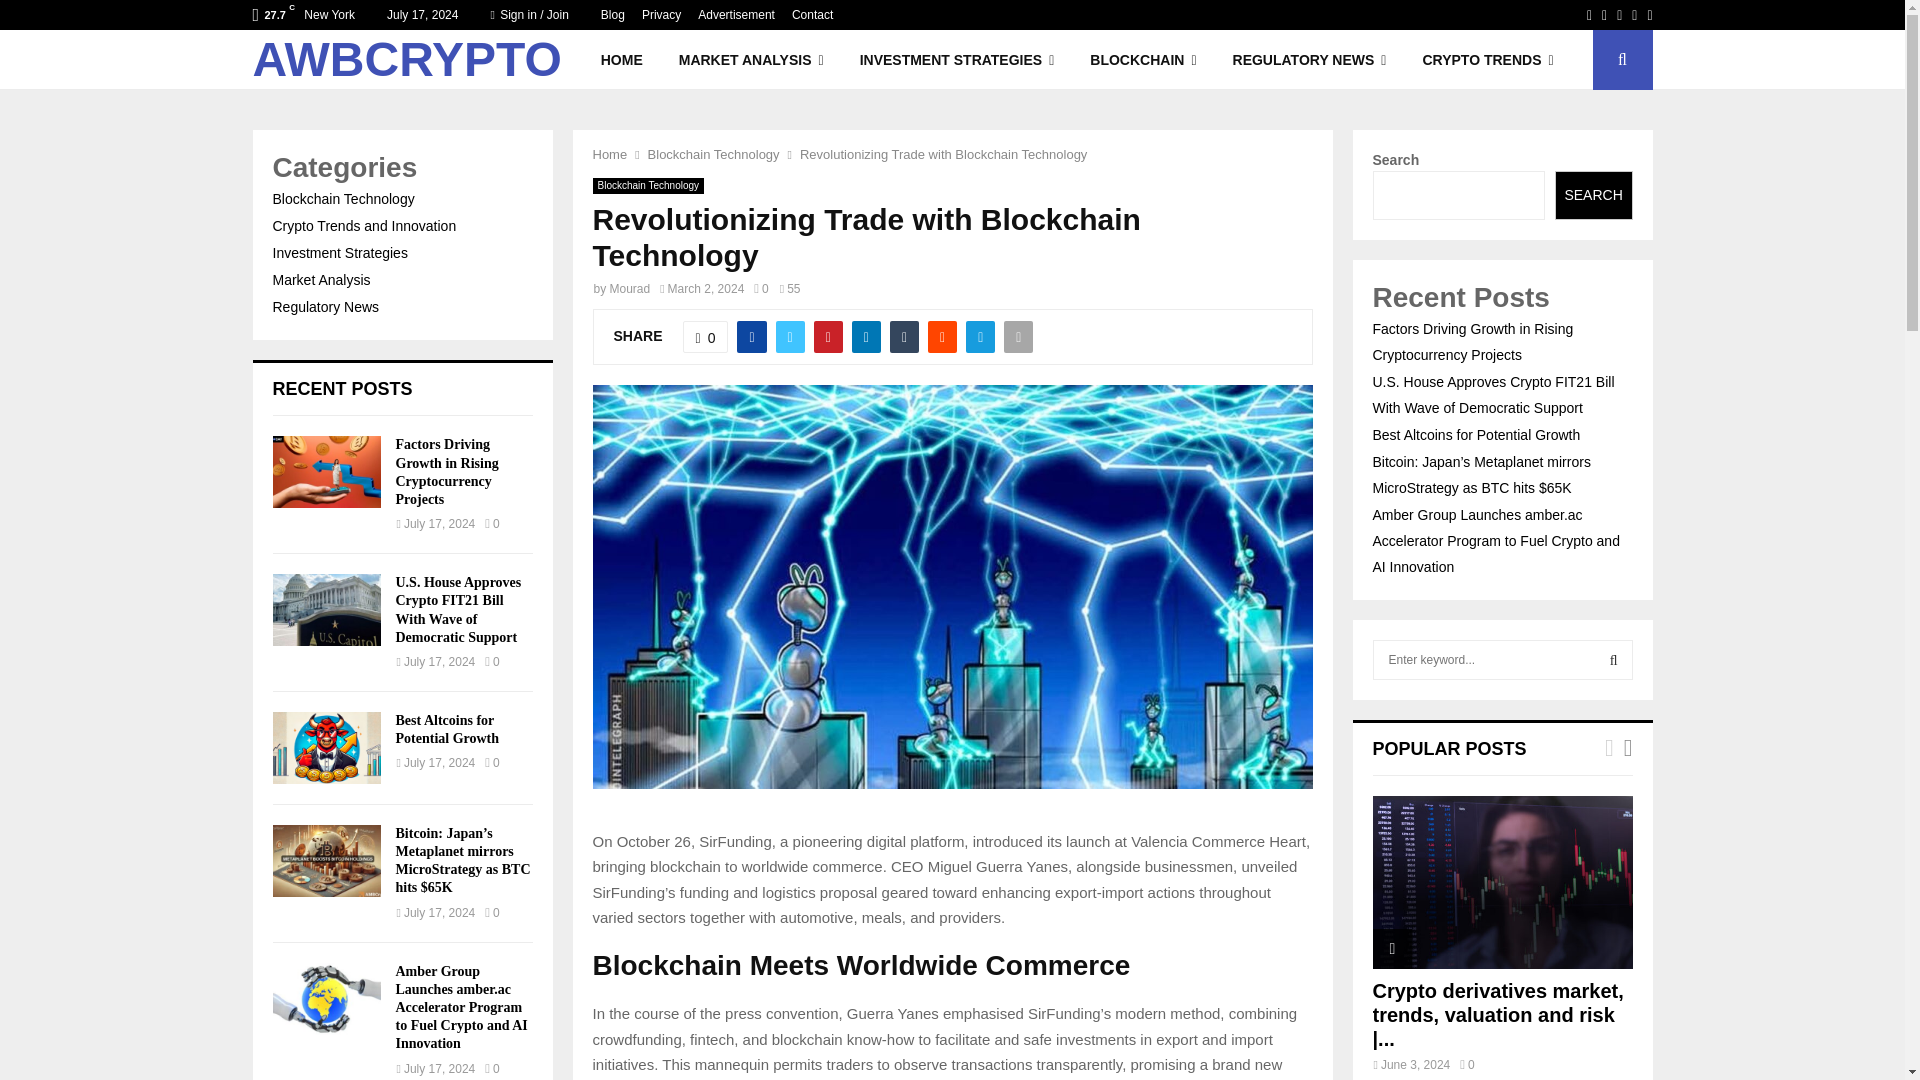  I want to click on Privacy, so click(661, 15).